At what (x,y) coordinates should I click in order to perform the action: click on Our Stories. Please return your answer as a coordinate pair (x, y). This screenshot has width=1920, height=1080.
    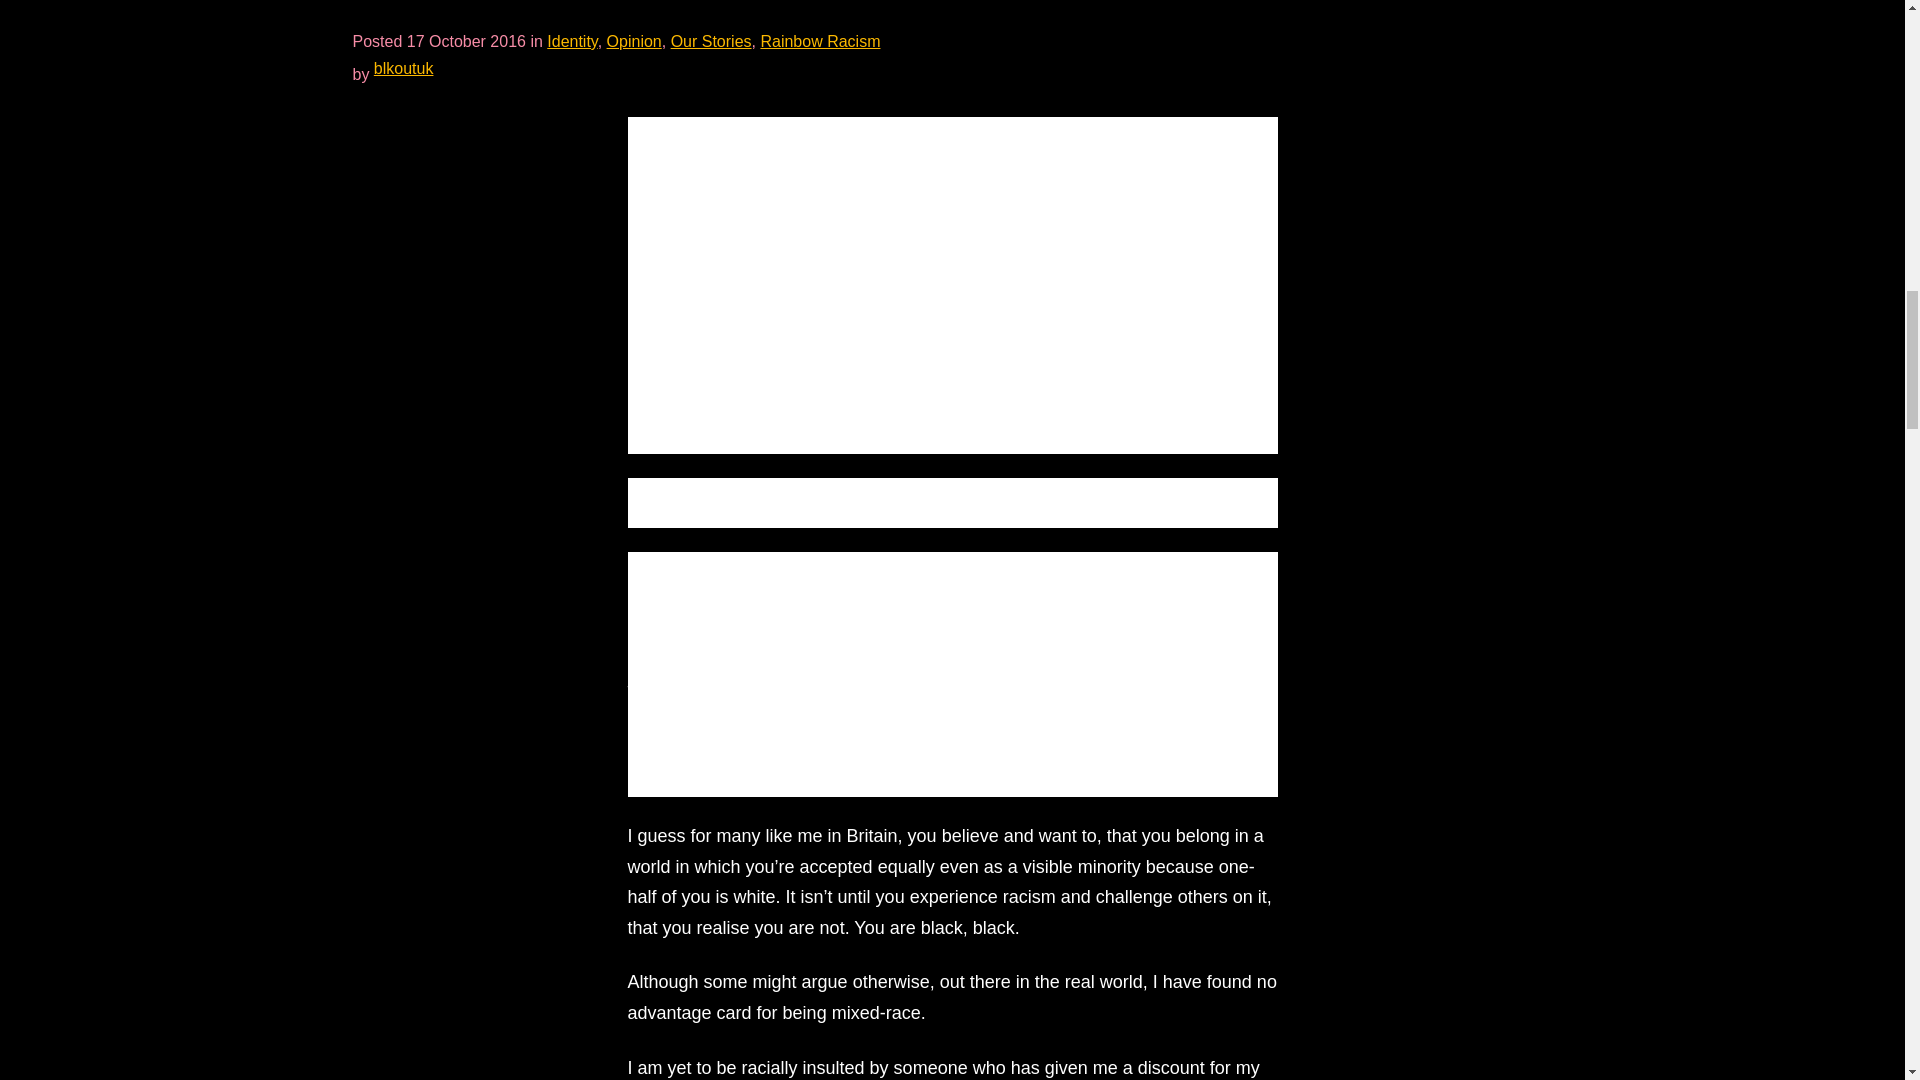
    Looking at the image, I should click on (711, 41).